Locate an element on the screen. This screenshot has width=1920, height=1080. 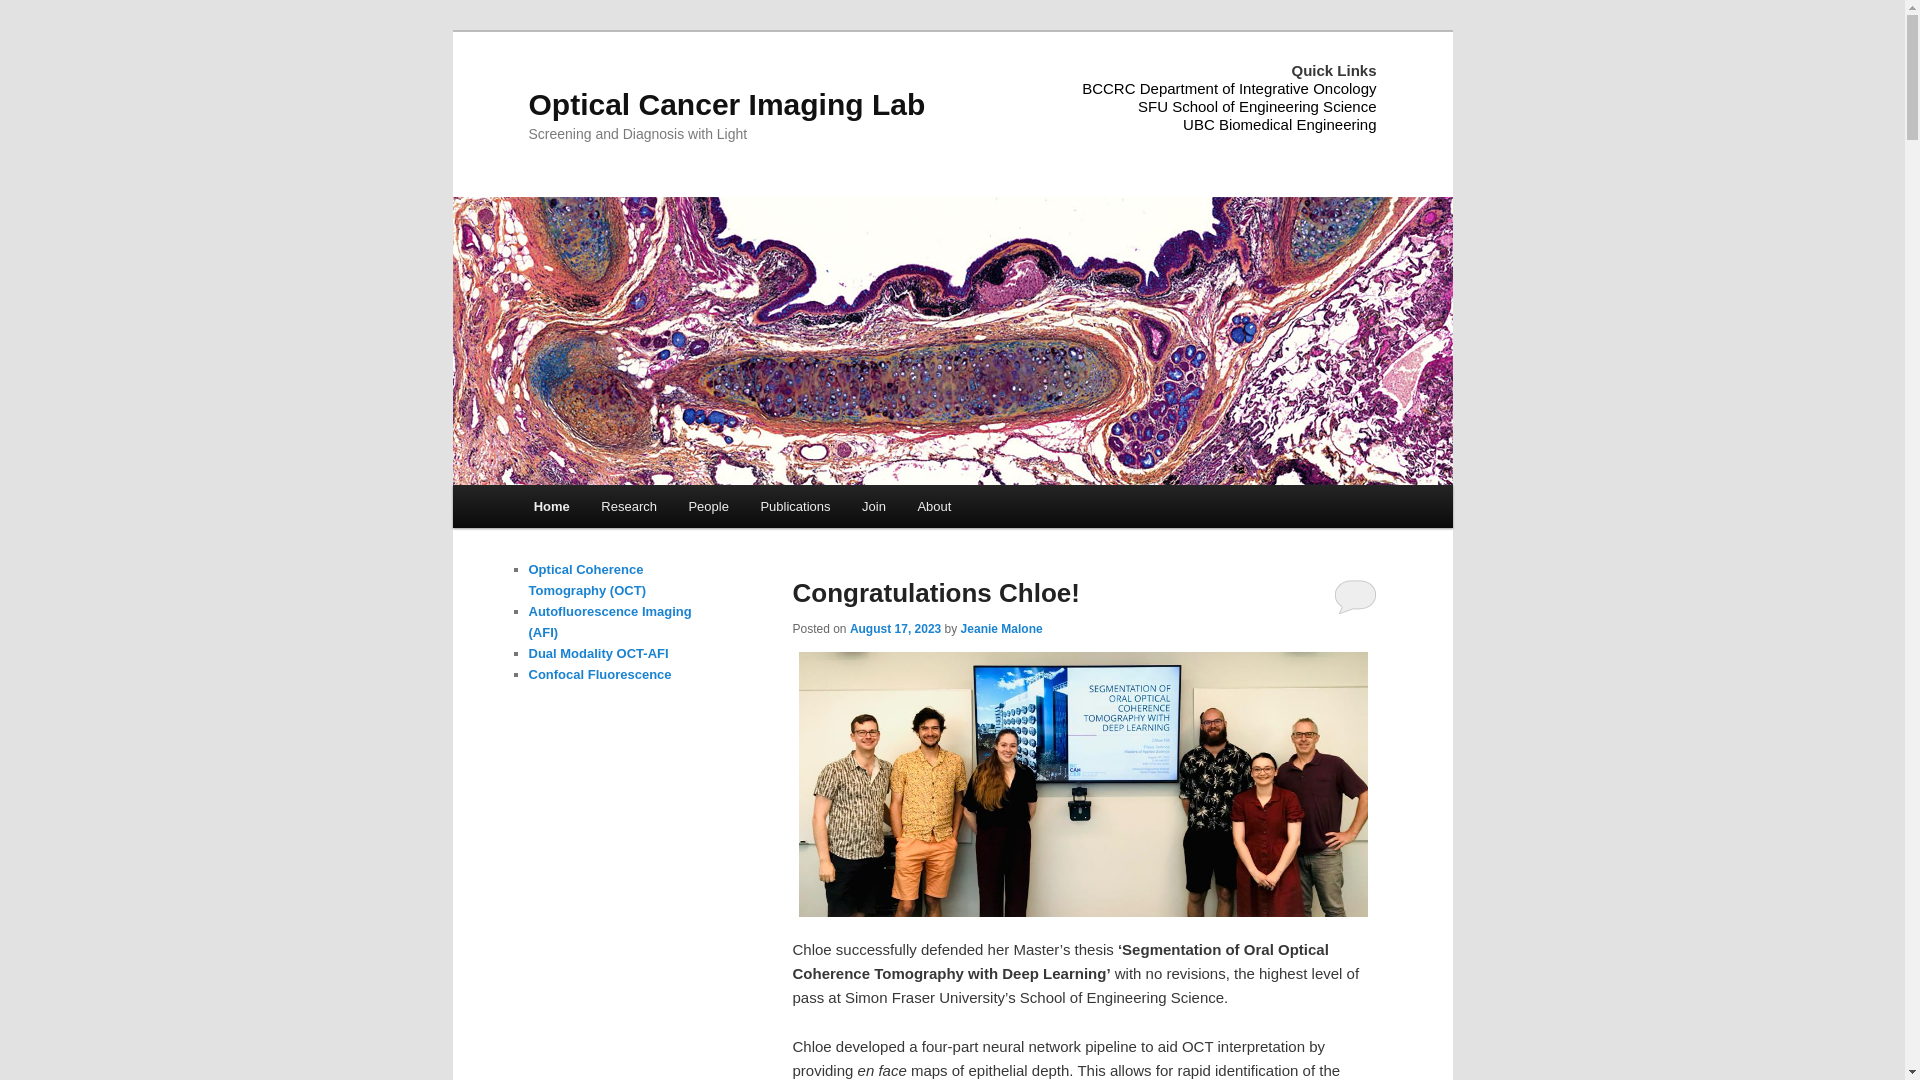
Join is located at coordinates (874, 506).